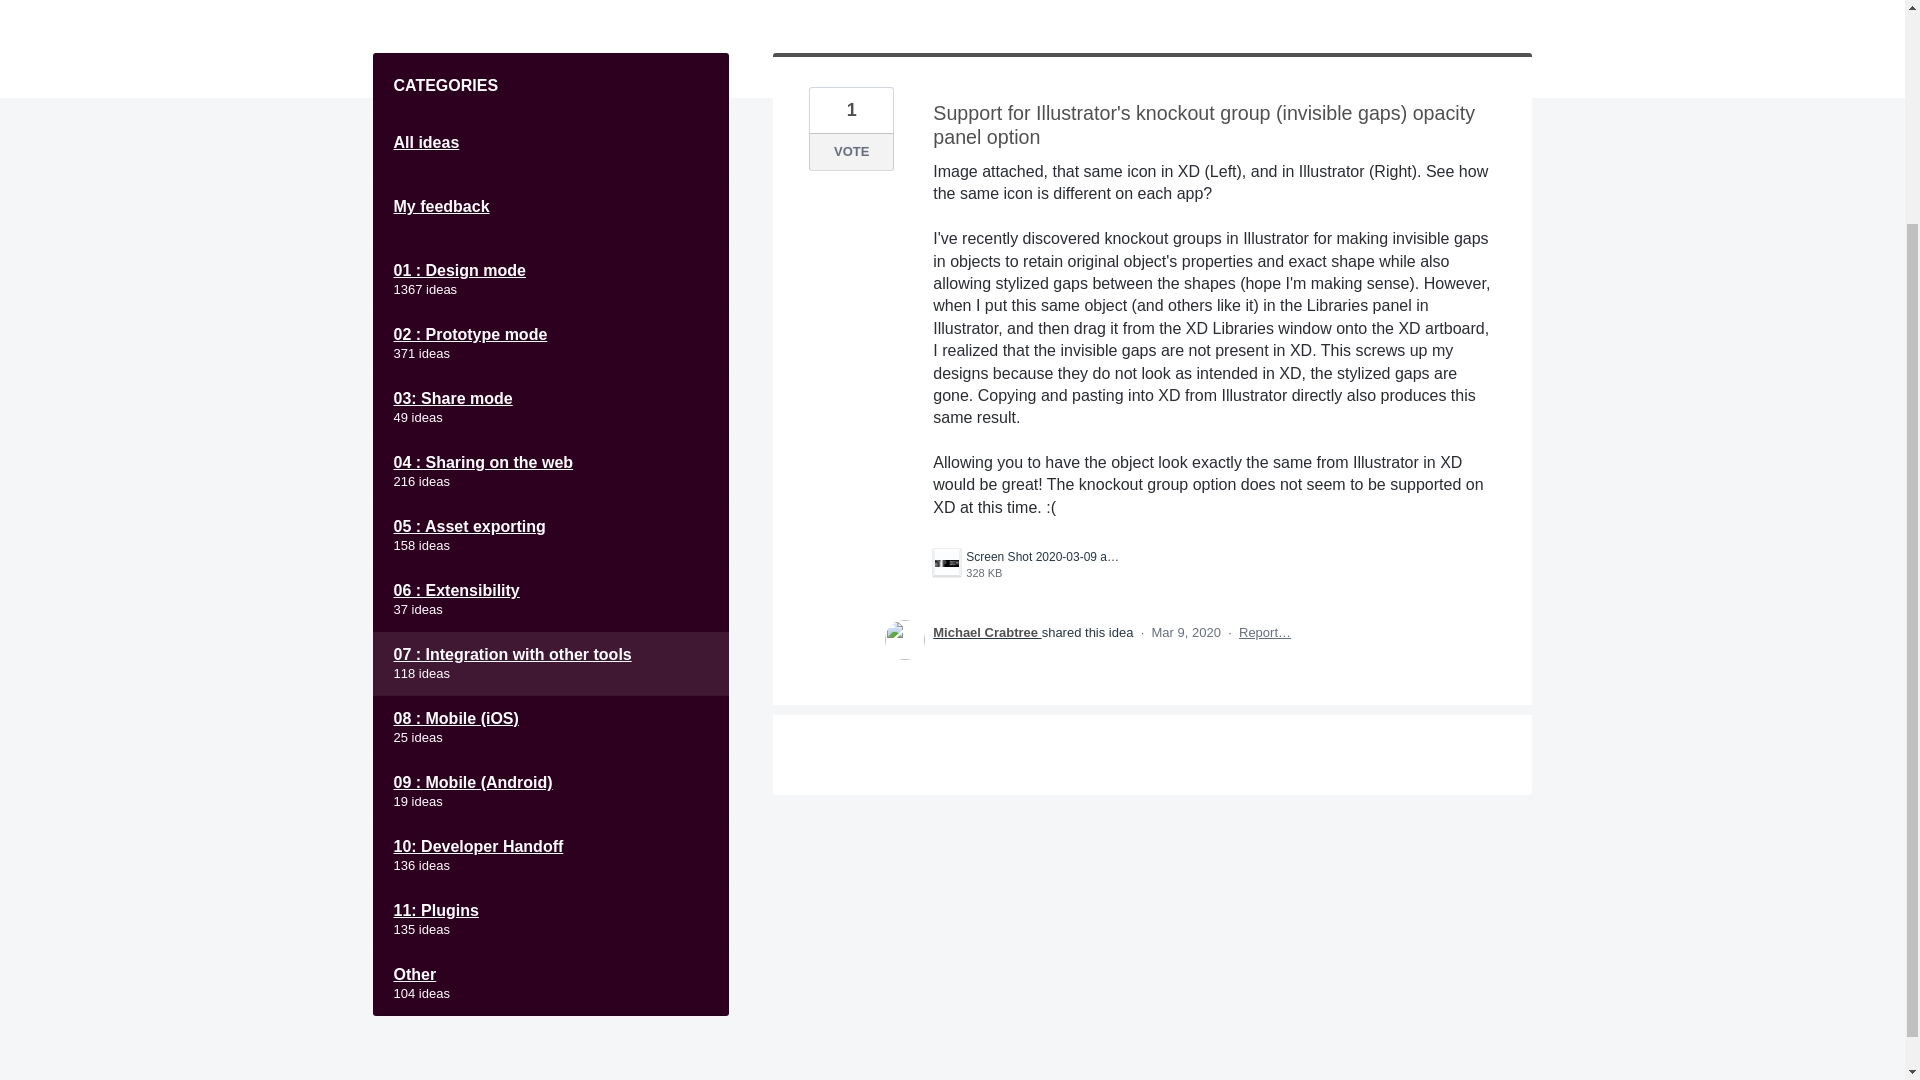 The height and width of the screenshot is (1080, 1920). I want to click on 03: Share mode, so click(550, 919).